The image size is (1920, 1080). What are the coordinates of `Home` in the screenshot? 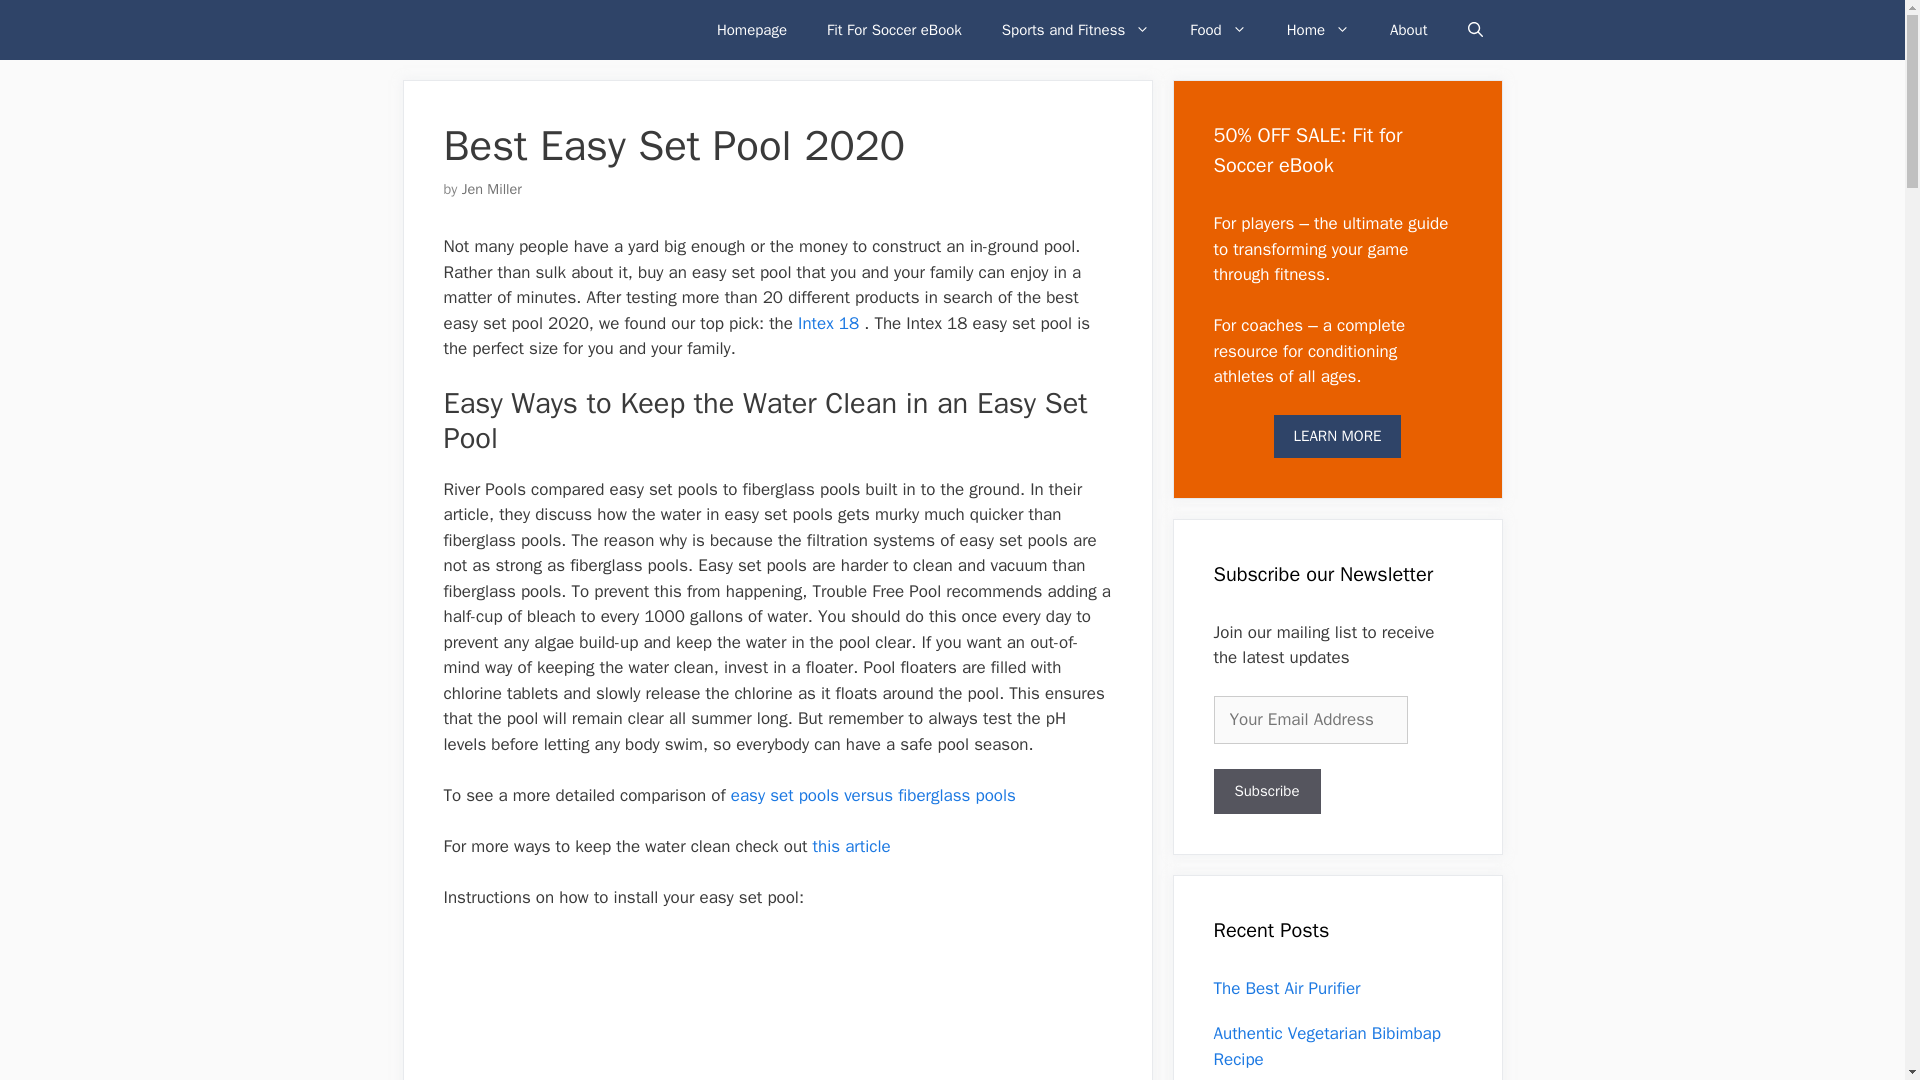 It's located at (1318, 30).